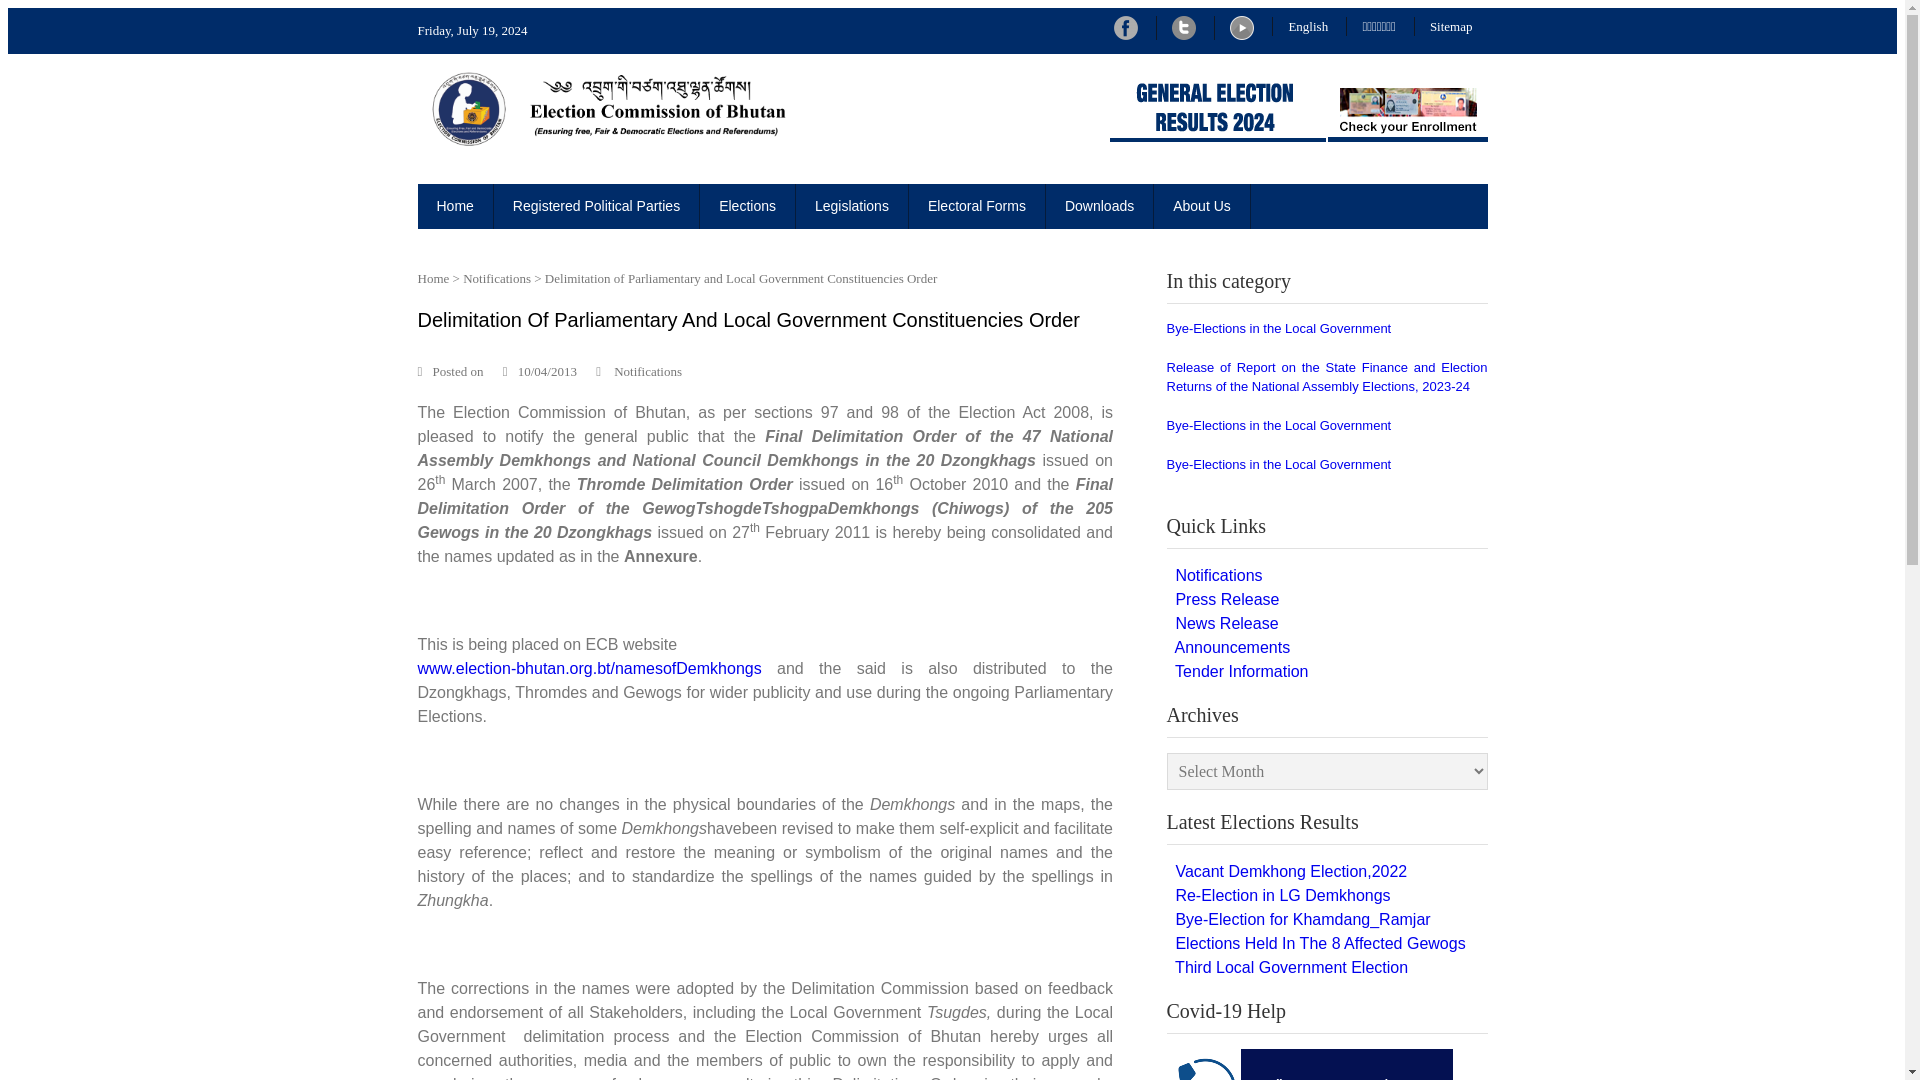 Image resolution: width=1920 pixels, height=1080 pixels. What do you see at coordinates (977, 206) in the screenshot?
I see `Electoral Forms` at bounding box center [977, 206].